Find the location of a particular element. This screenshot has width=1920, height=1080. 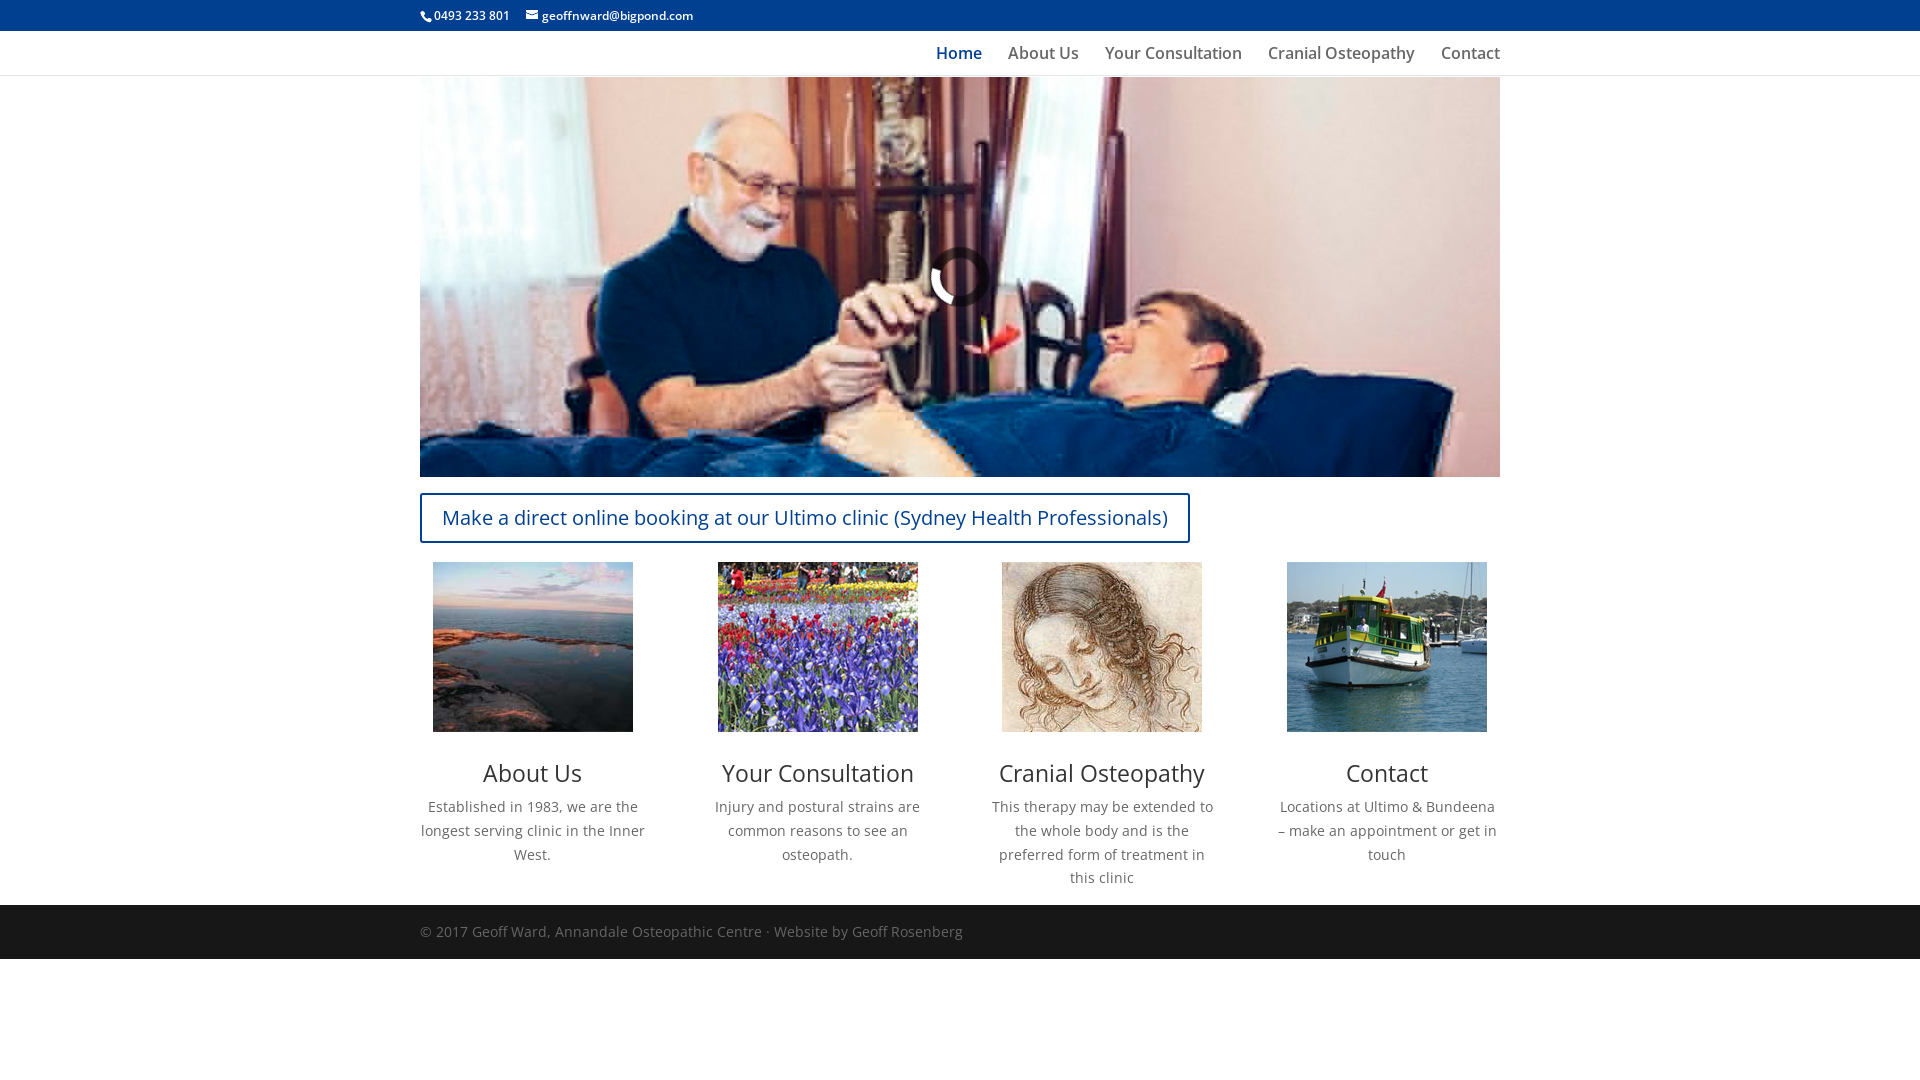

geoffnward@bigpond.com is located at coordinates (610, 16).